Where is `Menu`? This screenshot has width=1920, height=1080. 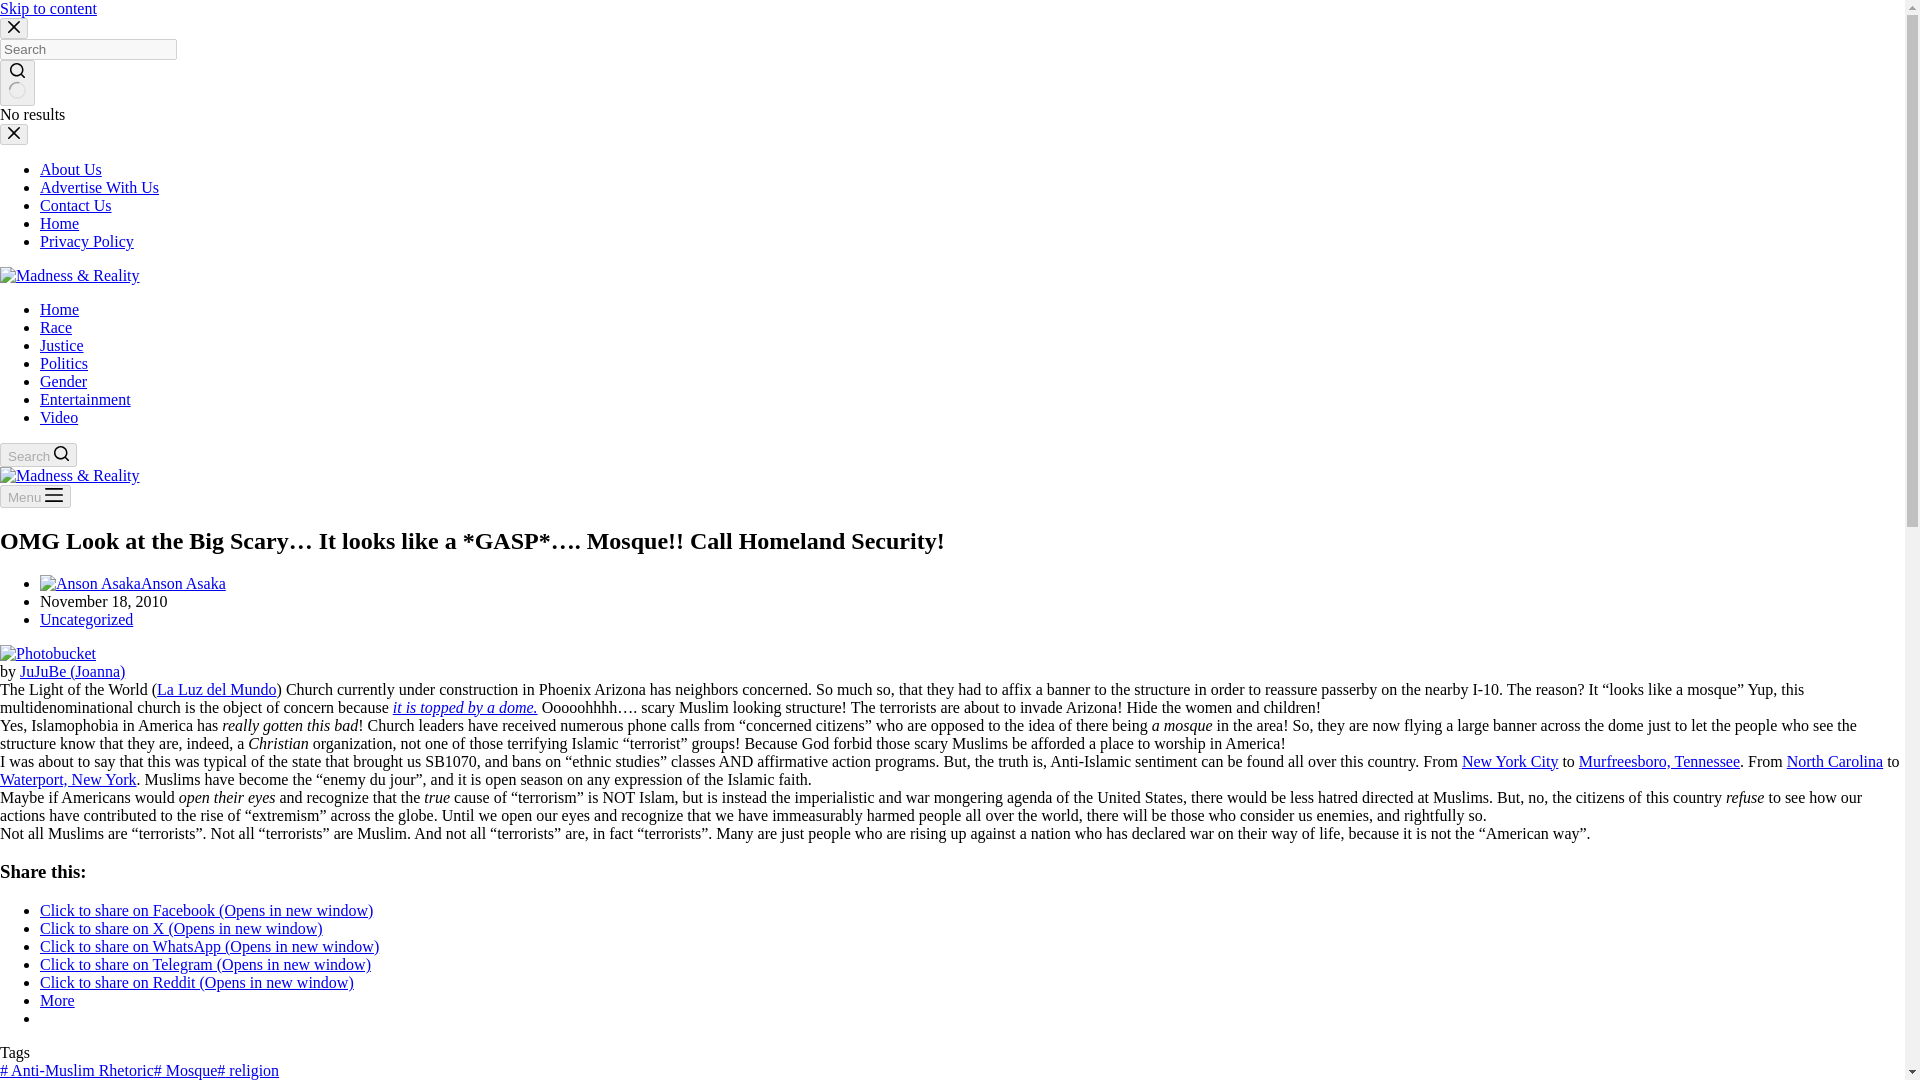
Menu is located at coordinates (36, 496).